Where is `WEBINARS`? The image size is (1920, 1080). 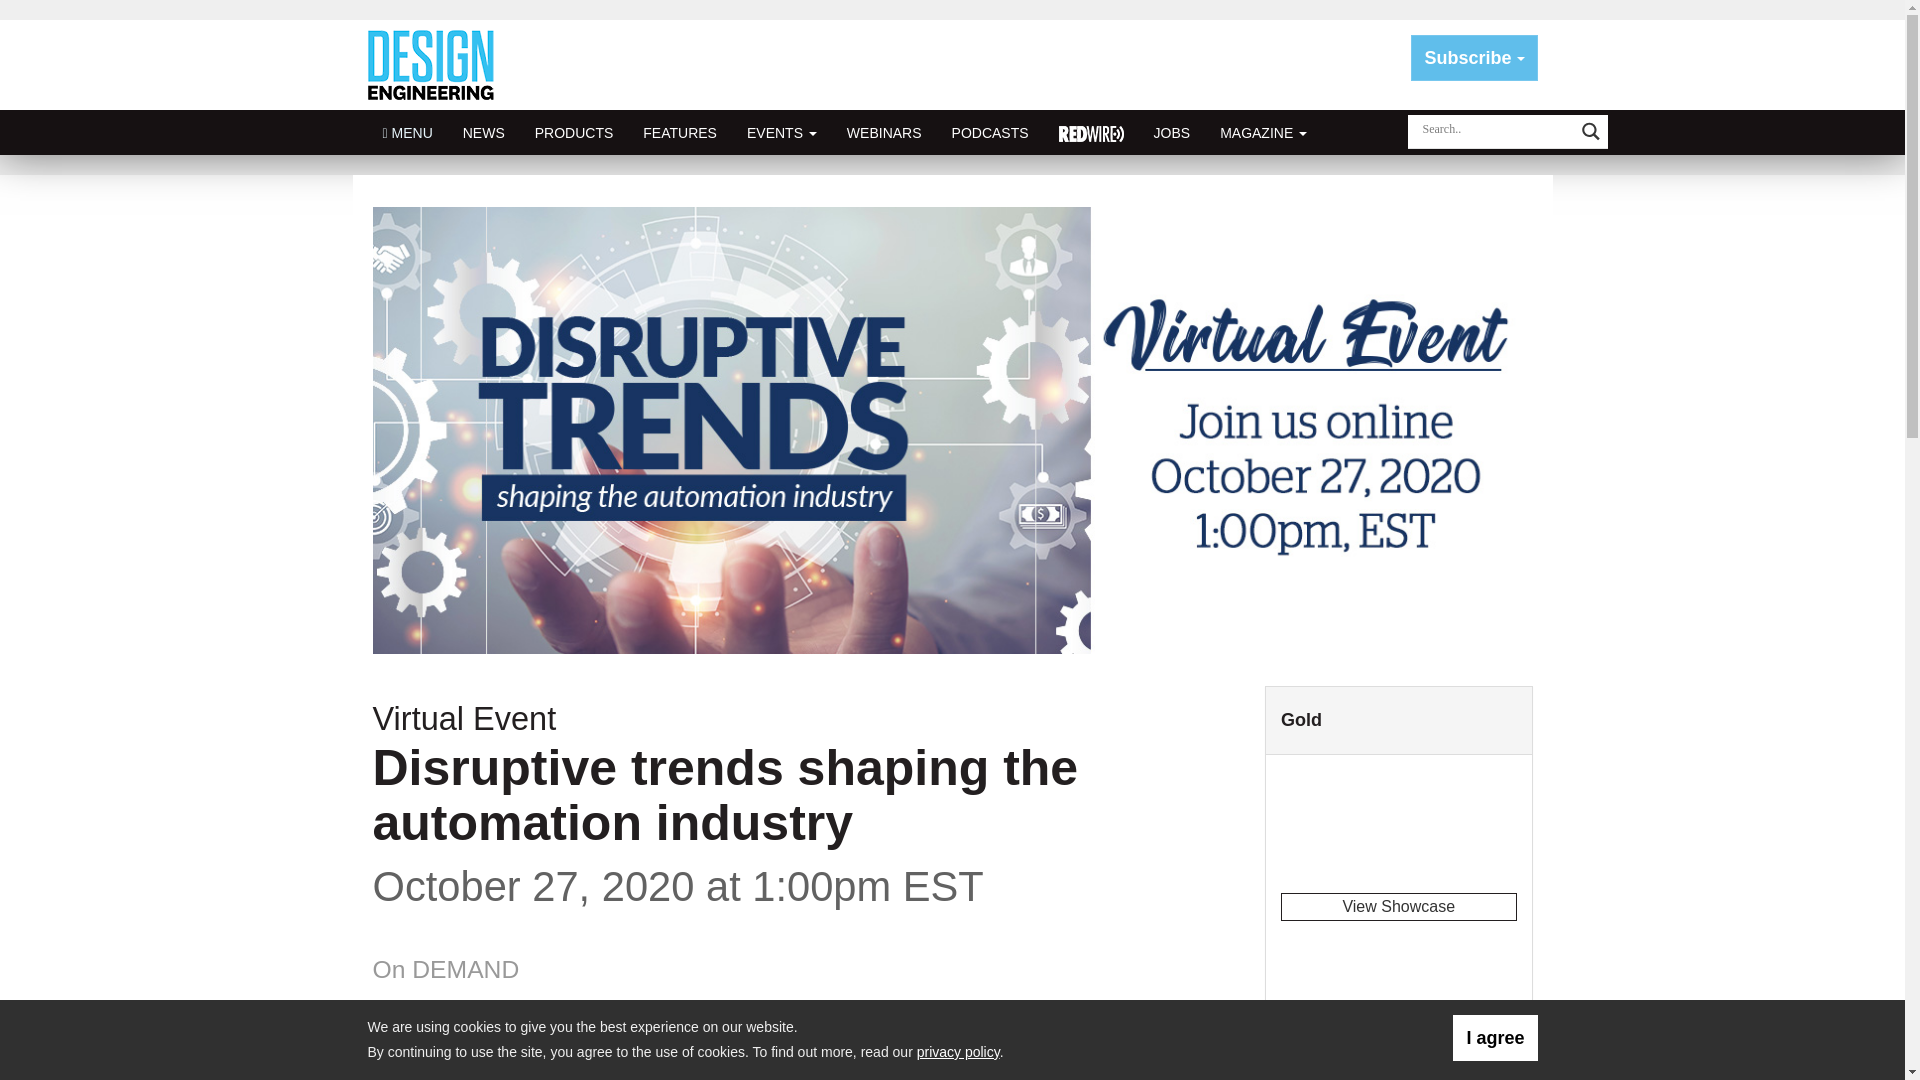
WEBINARS is located at coordinates (884, 132).